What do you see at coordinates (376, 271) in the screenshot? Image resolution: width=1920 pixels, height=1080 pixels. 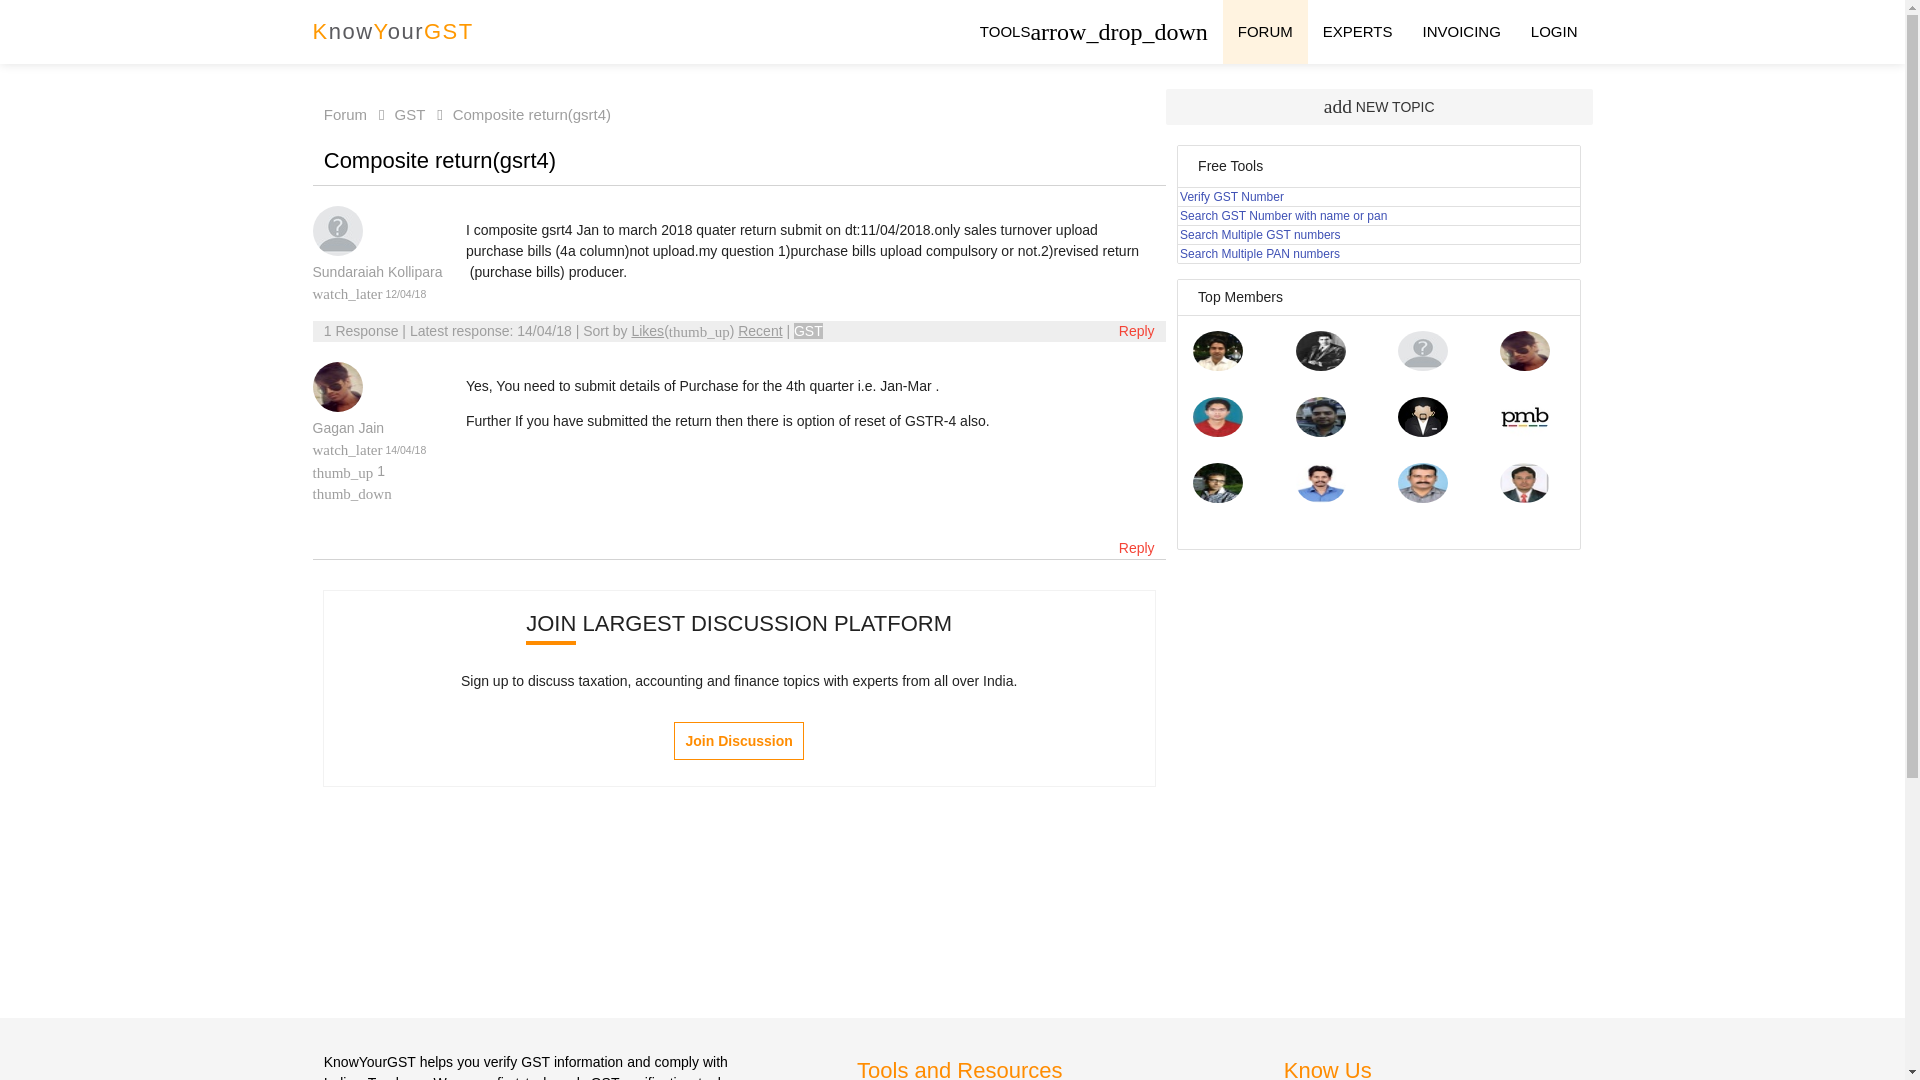 I see `Participation reputation: 448 Expert reputation: 1106` at bounding box center [376, 271].